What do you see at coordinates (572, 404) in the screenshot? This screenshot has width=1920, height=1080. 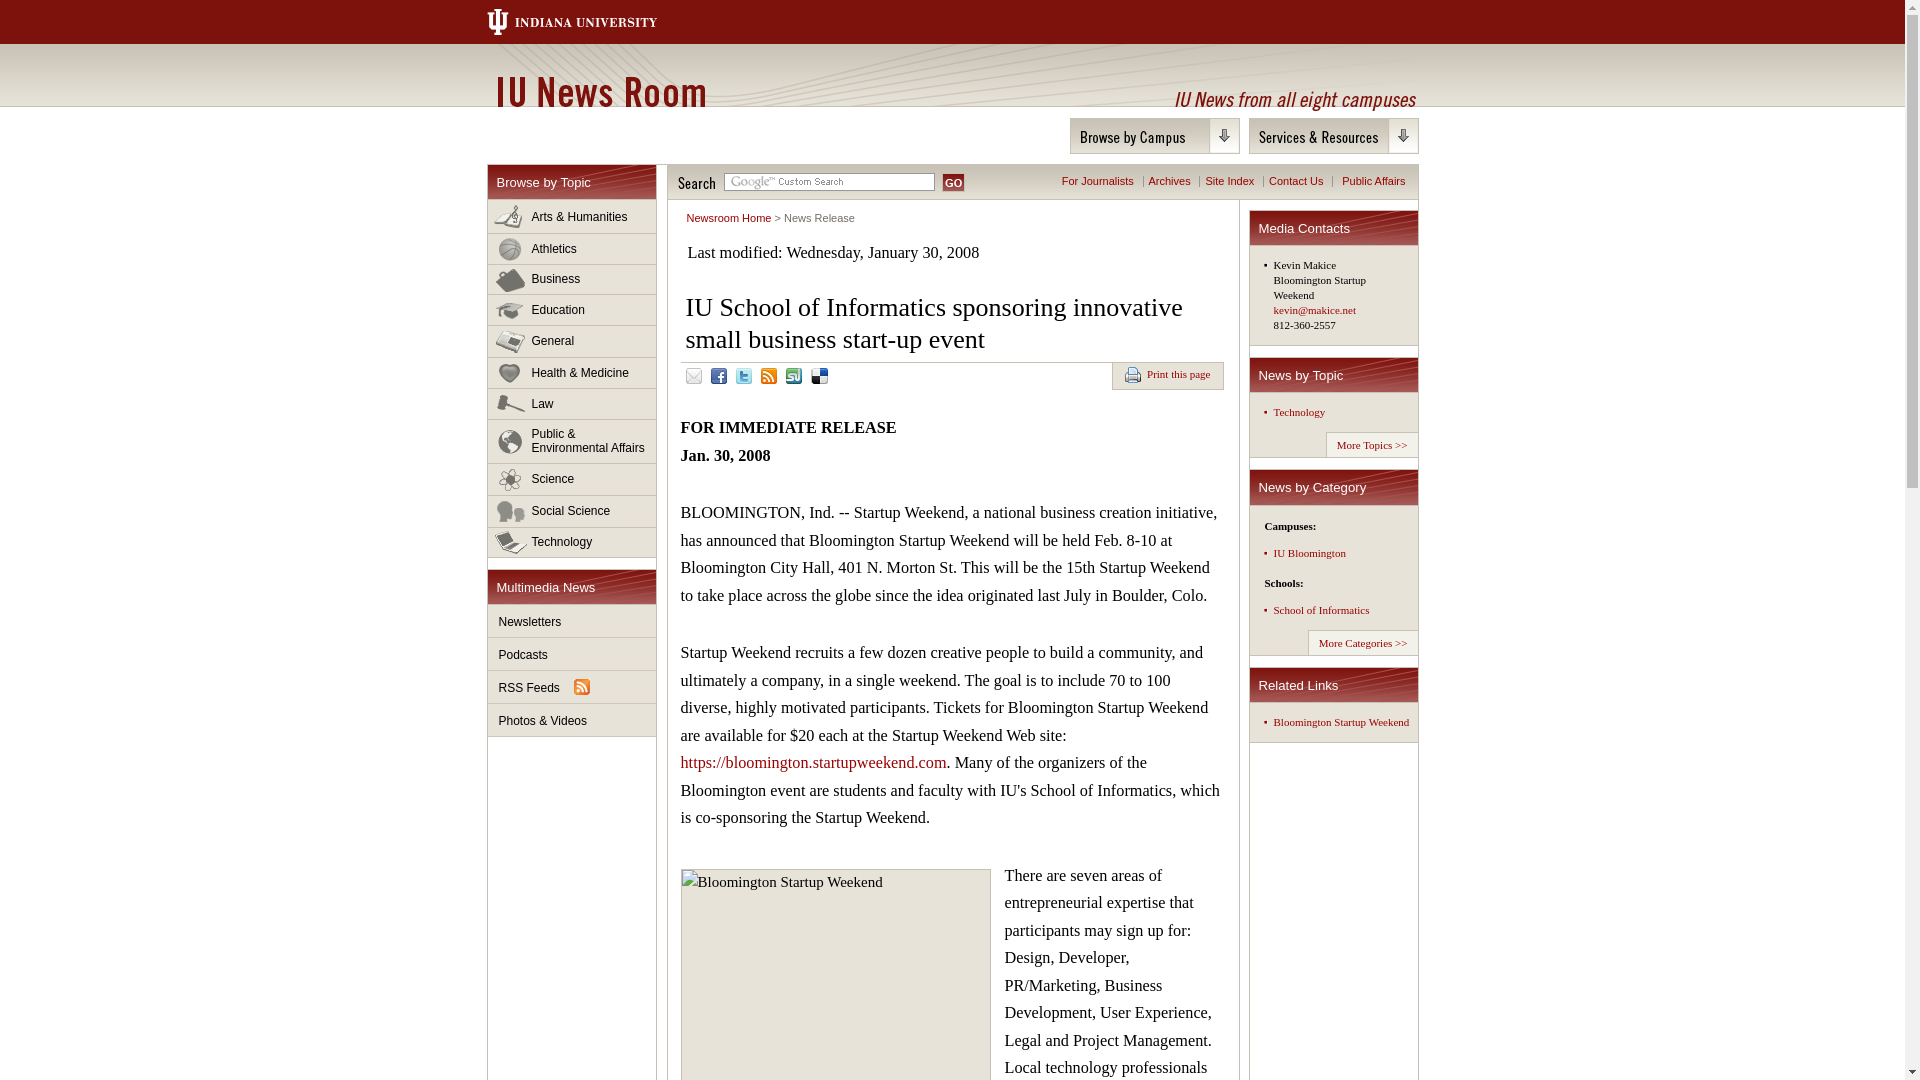 I see `Law` at bounding box center [572, 404].